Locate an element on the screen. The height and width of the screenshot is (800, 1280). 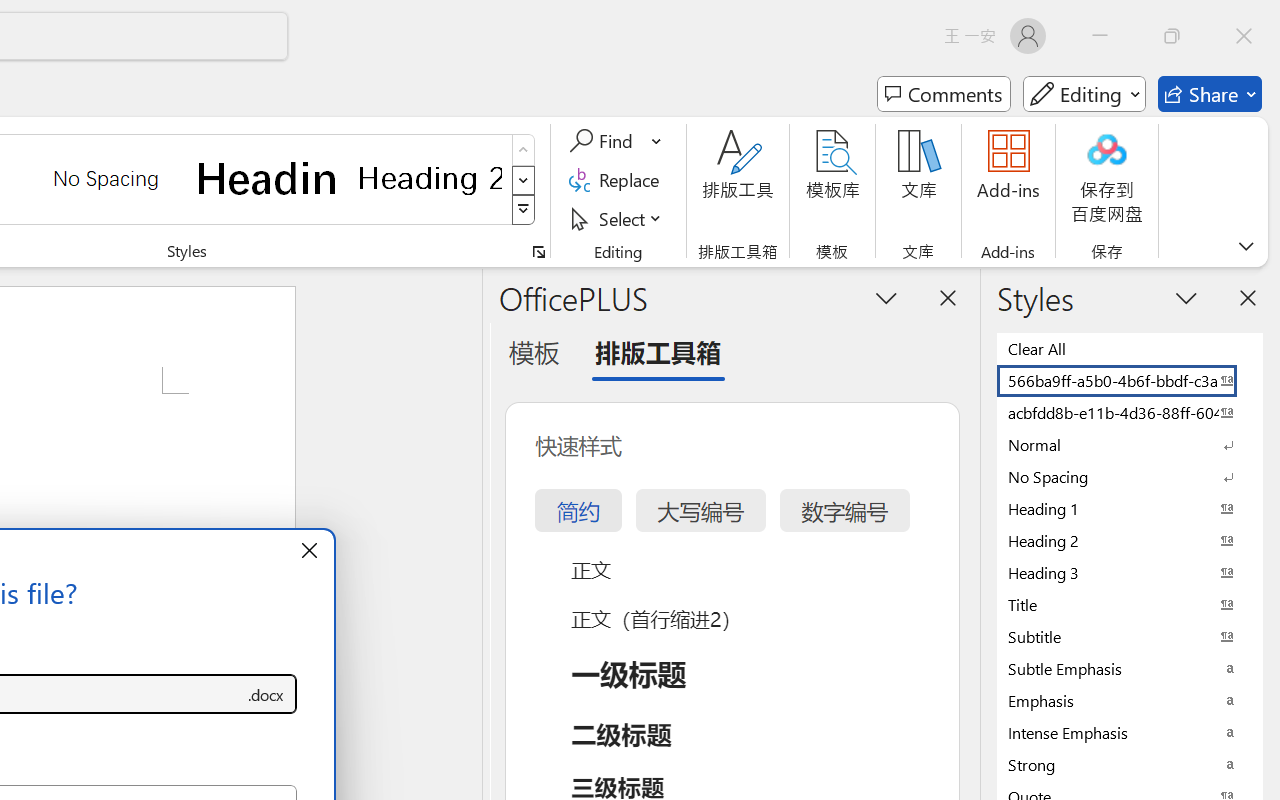
Task Pane Options is located at coordinates (886, 297).